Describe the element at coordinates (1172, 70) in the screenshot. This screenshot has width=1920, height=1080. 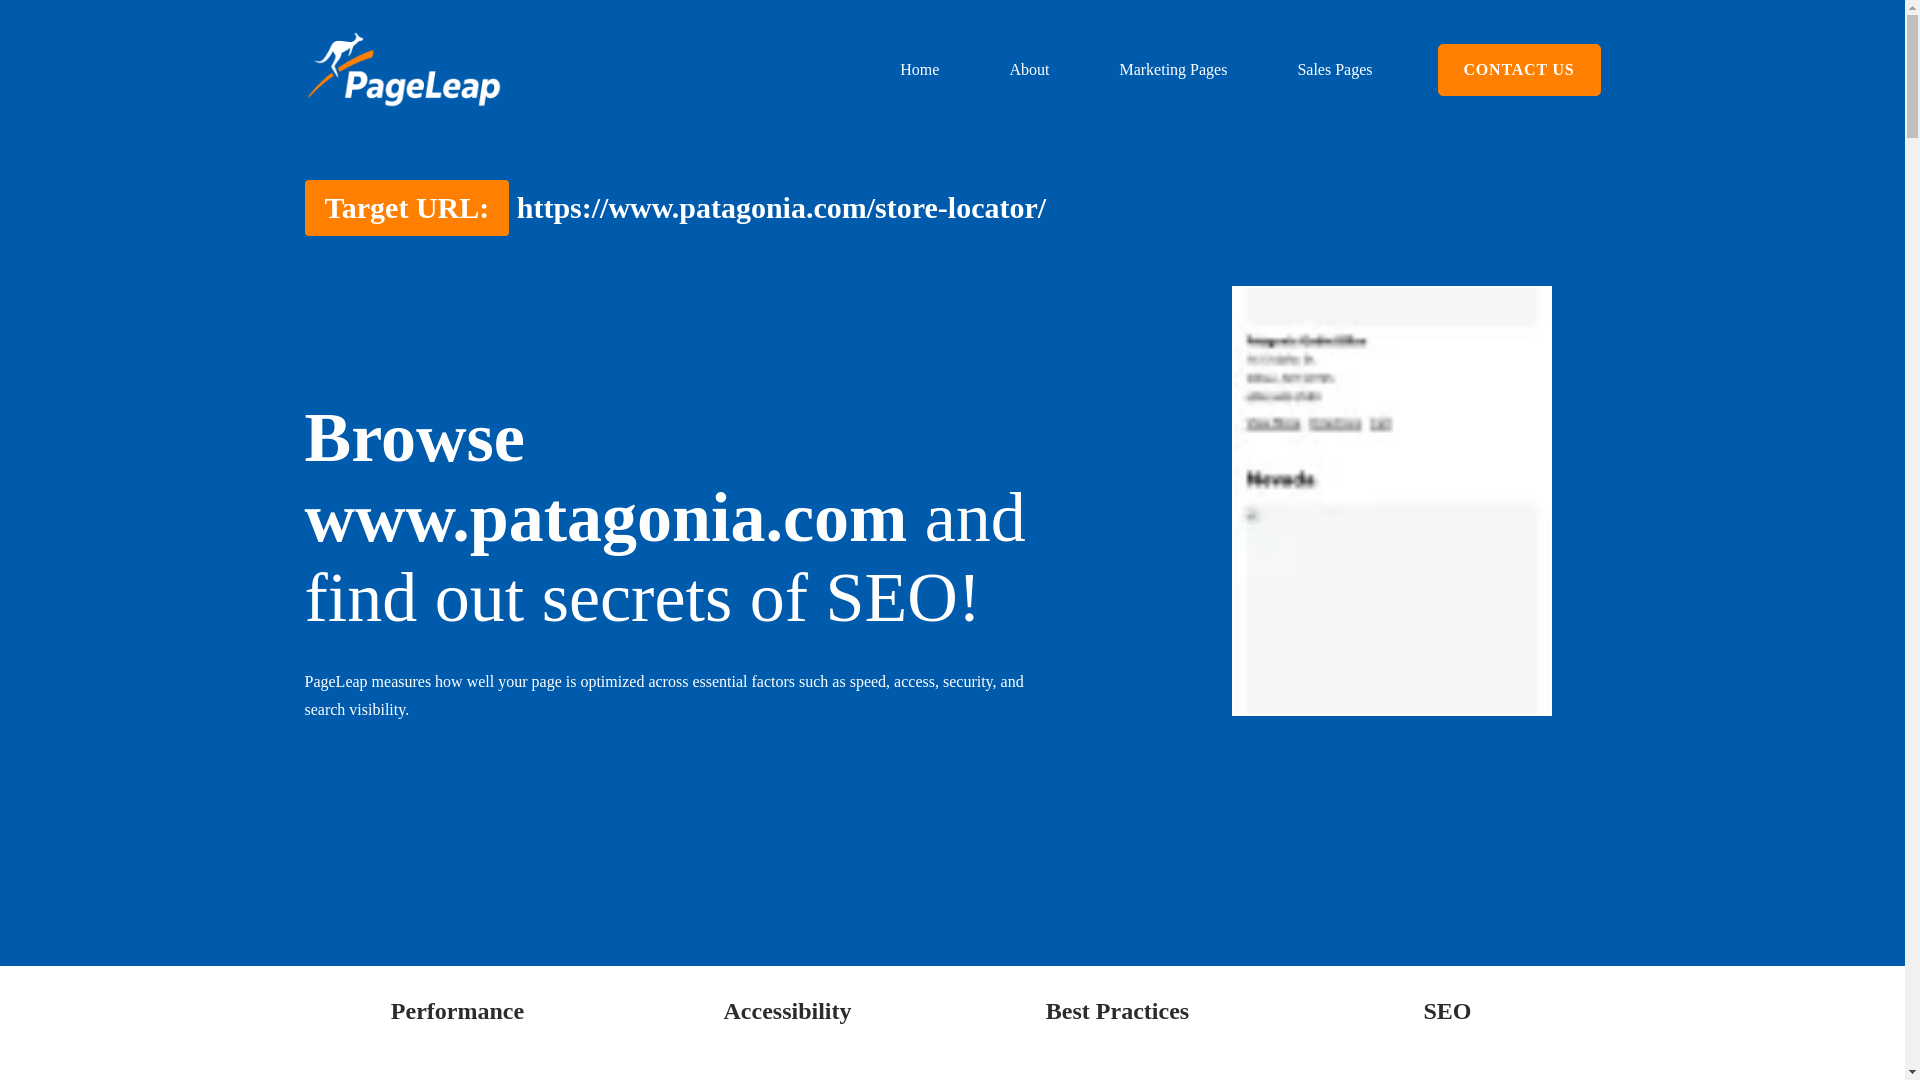
I see `Marketing Pages` at that location.